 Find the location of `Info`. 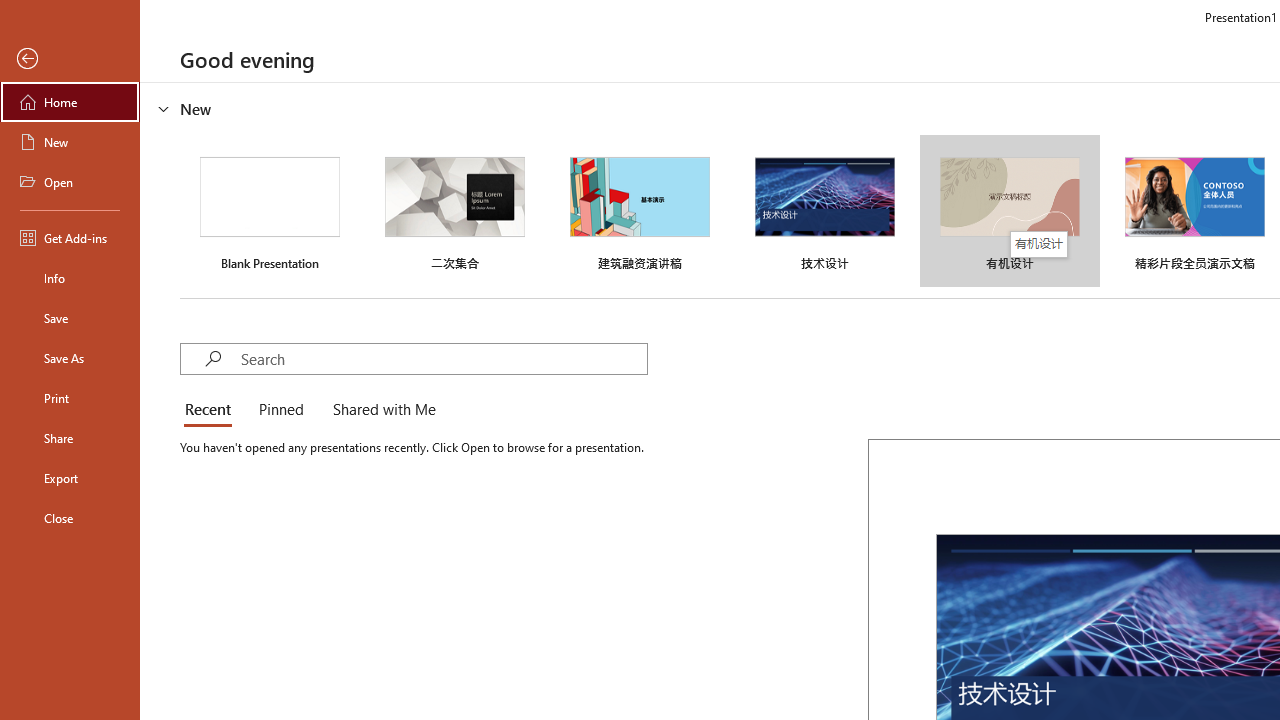

Info is located at coordinates (70, 278).